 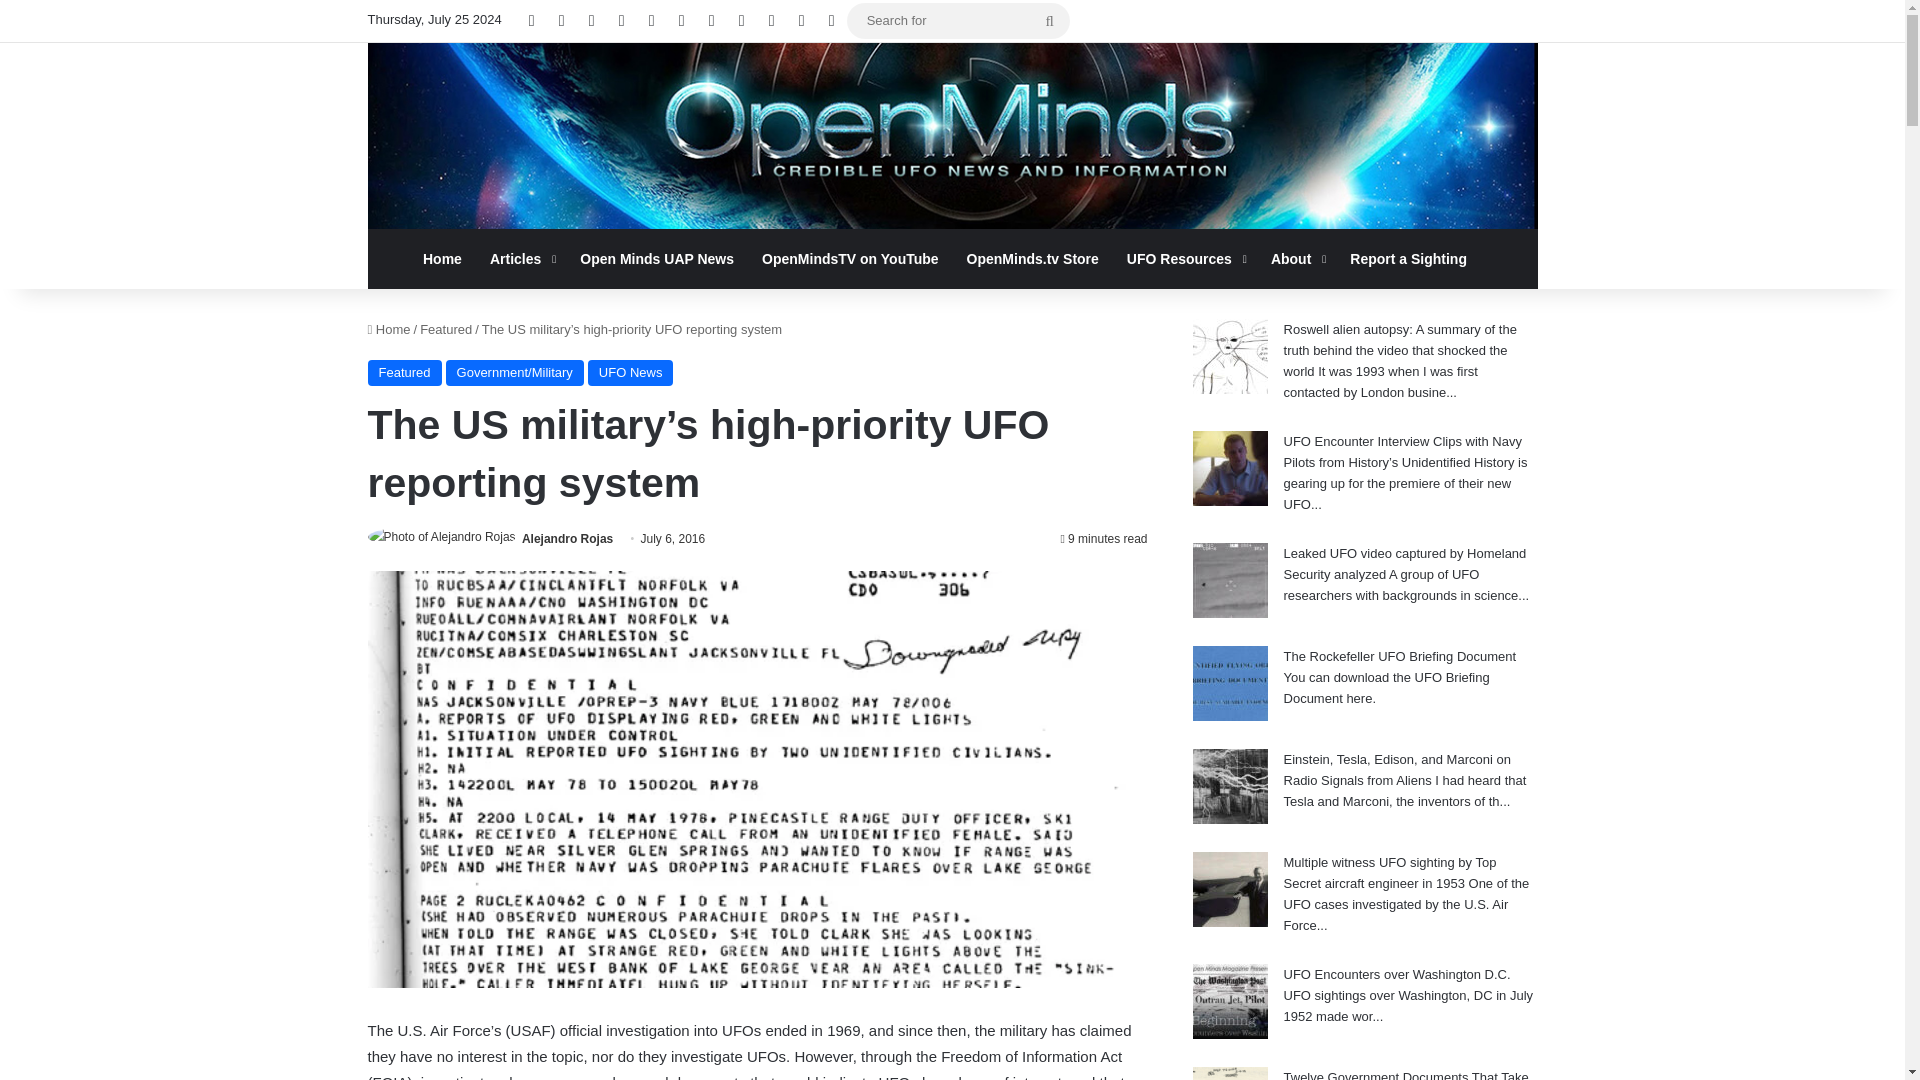 What do you see at coordinates (1049, 20) in the screenshot?
I see `Search for` at bounding box center [1049, 20].